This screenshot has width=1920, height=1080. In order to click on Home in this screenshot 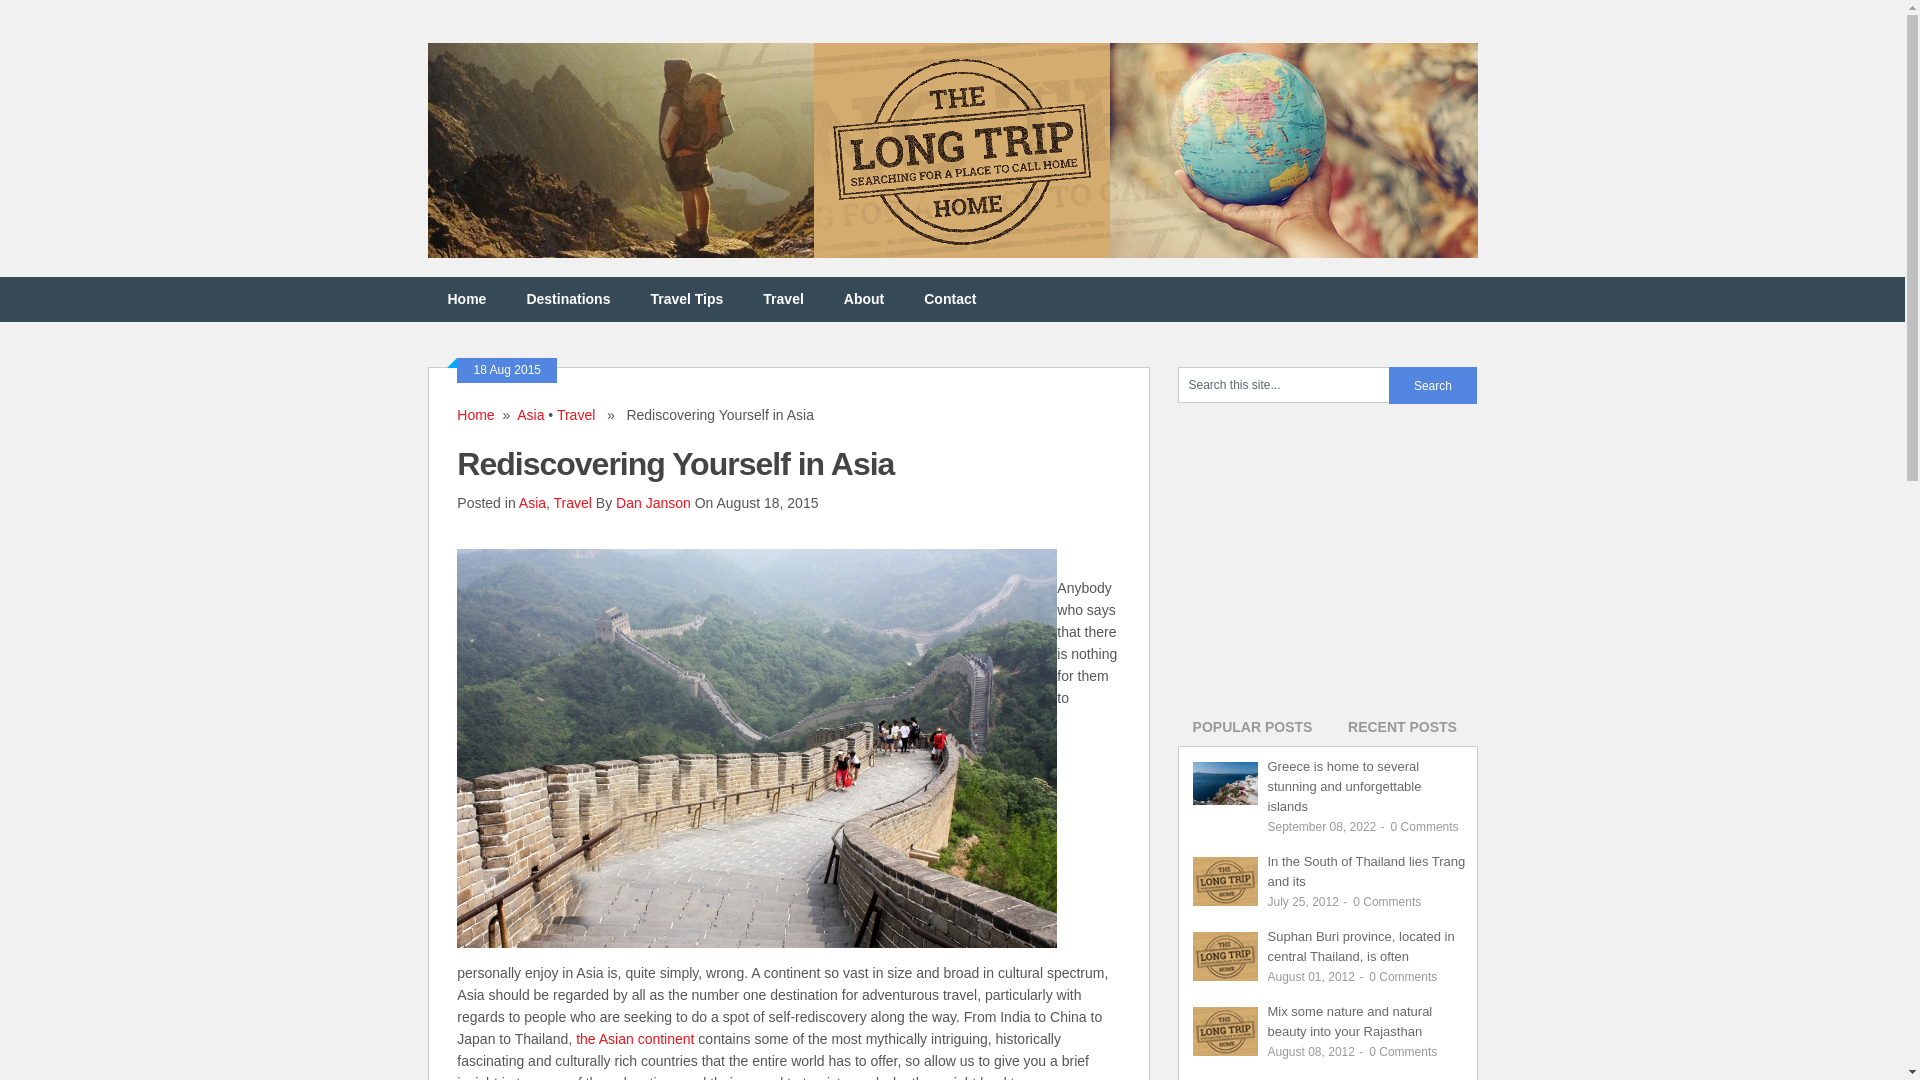, I will do `click(474, 415)`.